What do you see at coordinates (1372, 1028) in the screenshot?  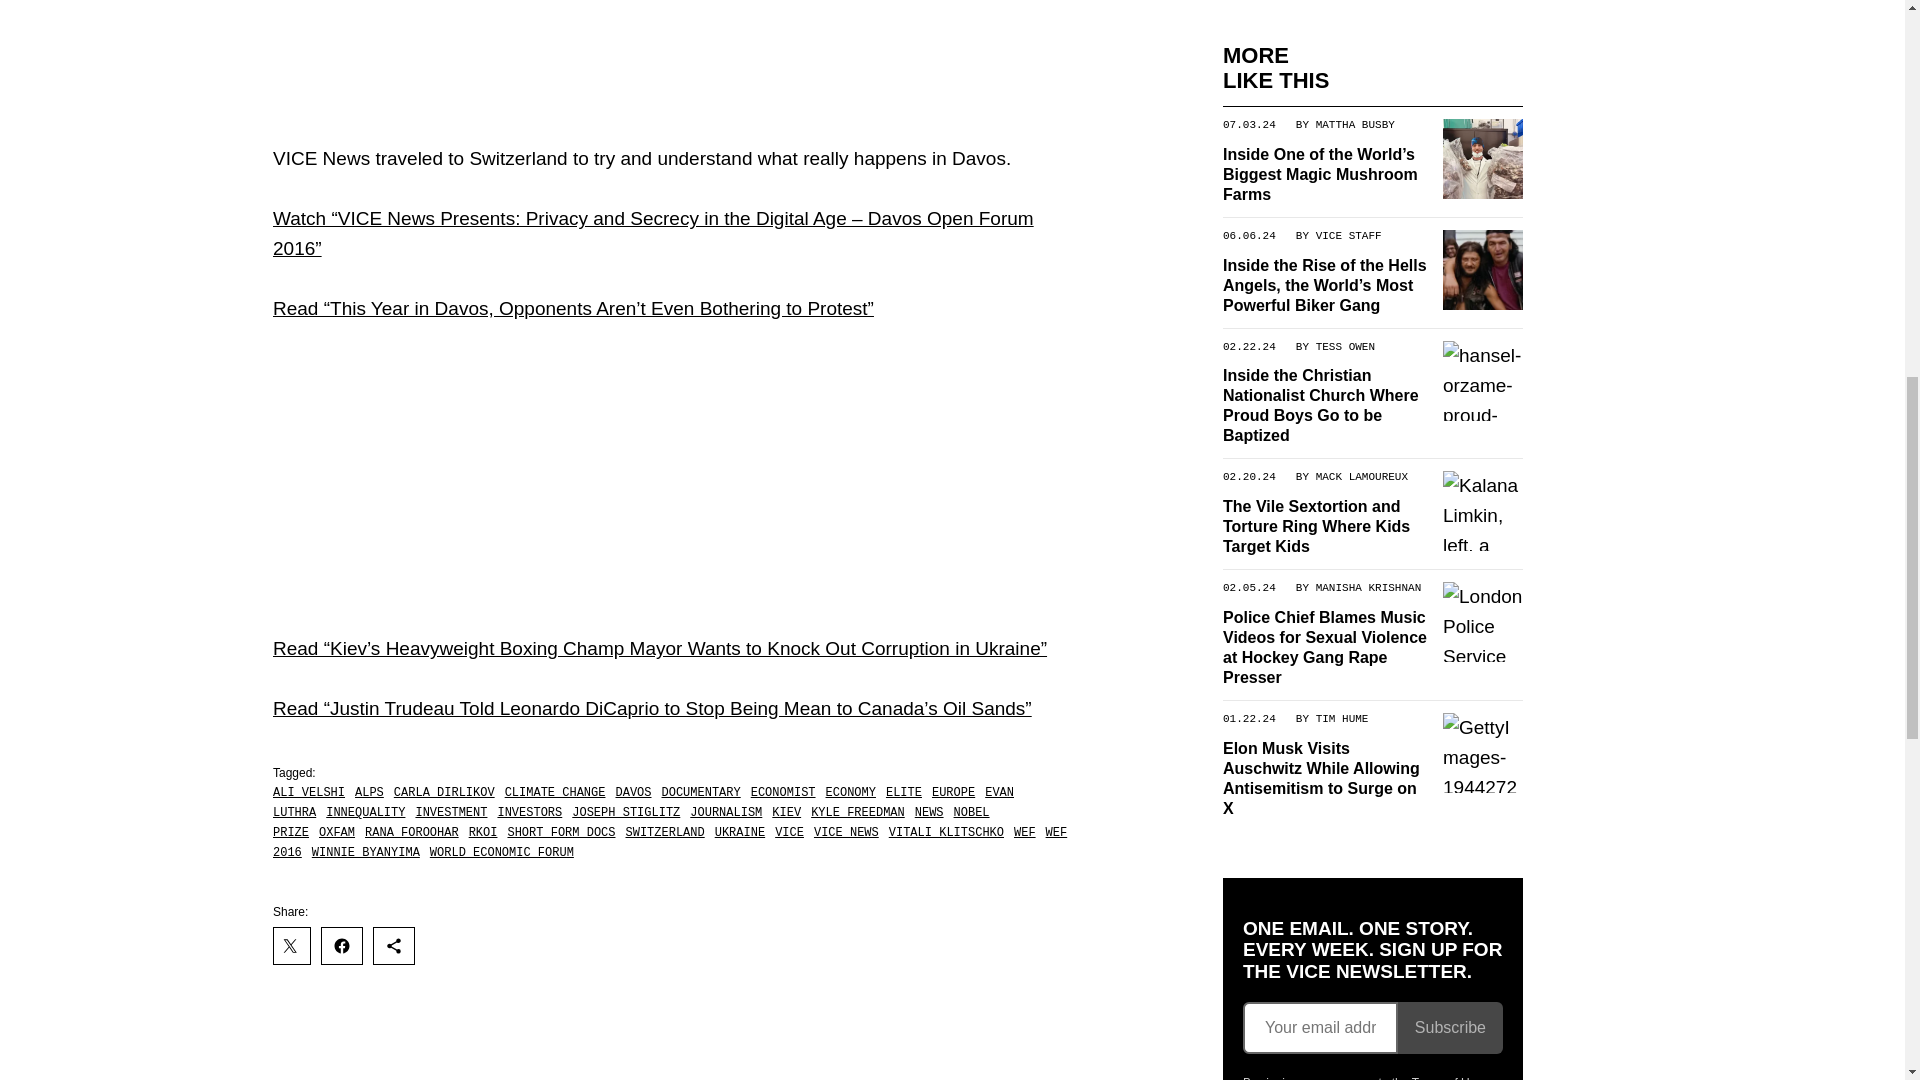 I see `Newsletter Signup Form` at bounding box center [1372, 1028].